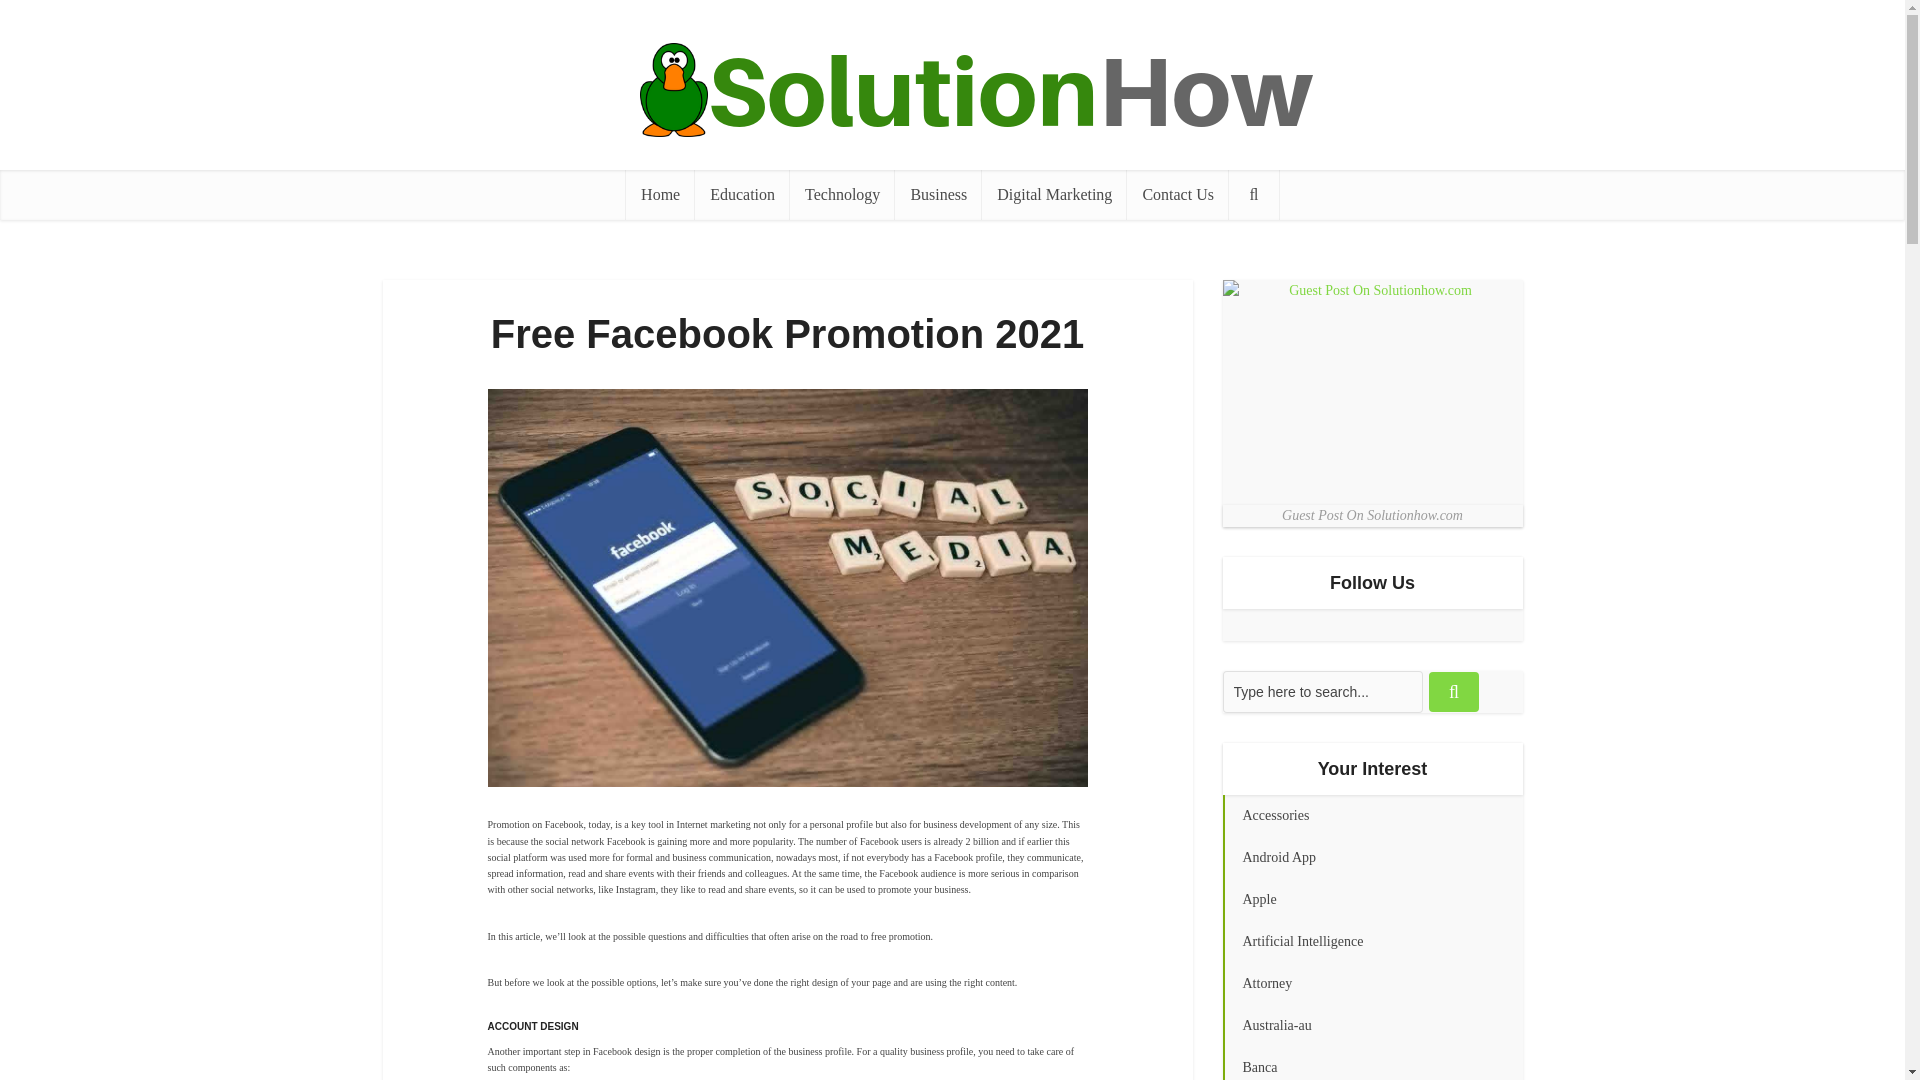 Image resolution: width=1920 pixels, height=1080 pixels. I want to click on SolutionHow, so click(951, 90).